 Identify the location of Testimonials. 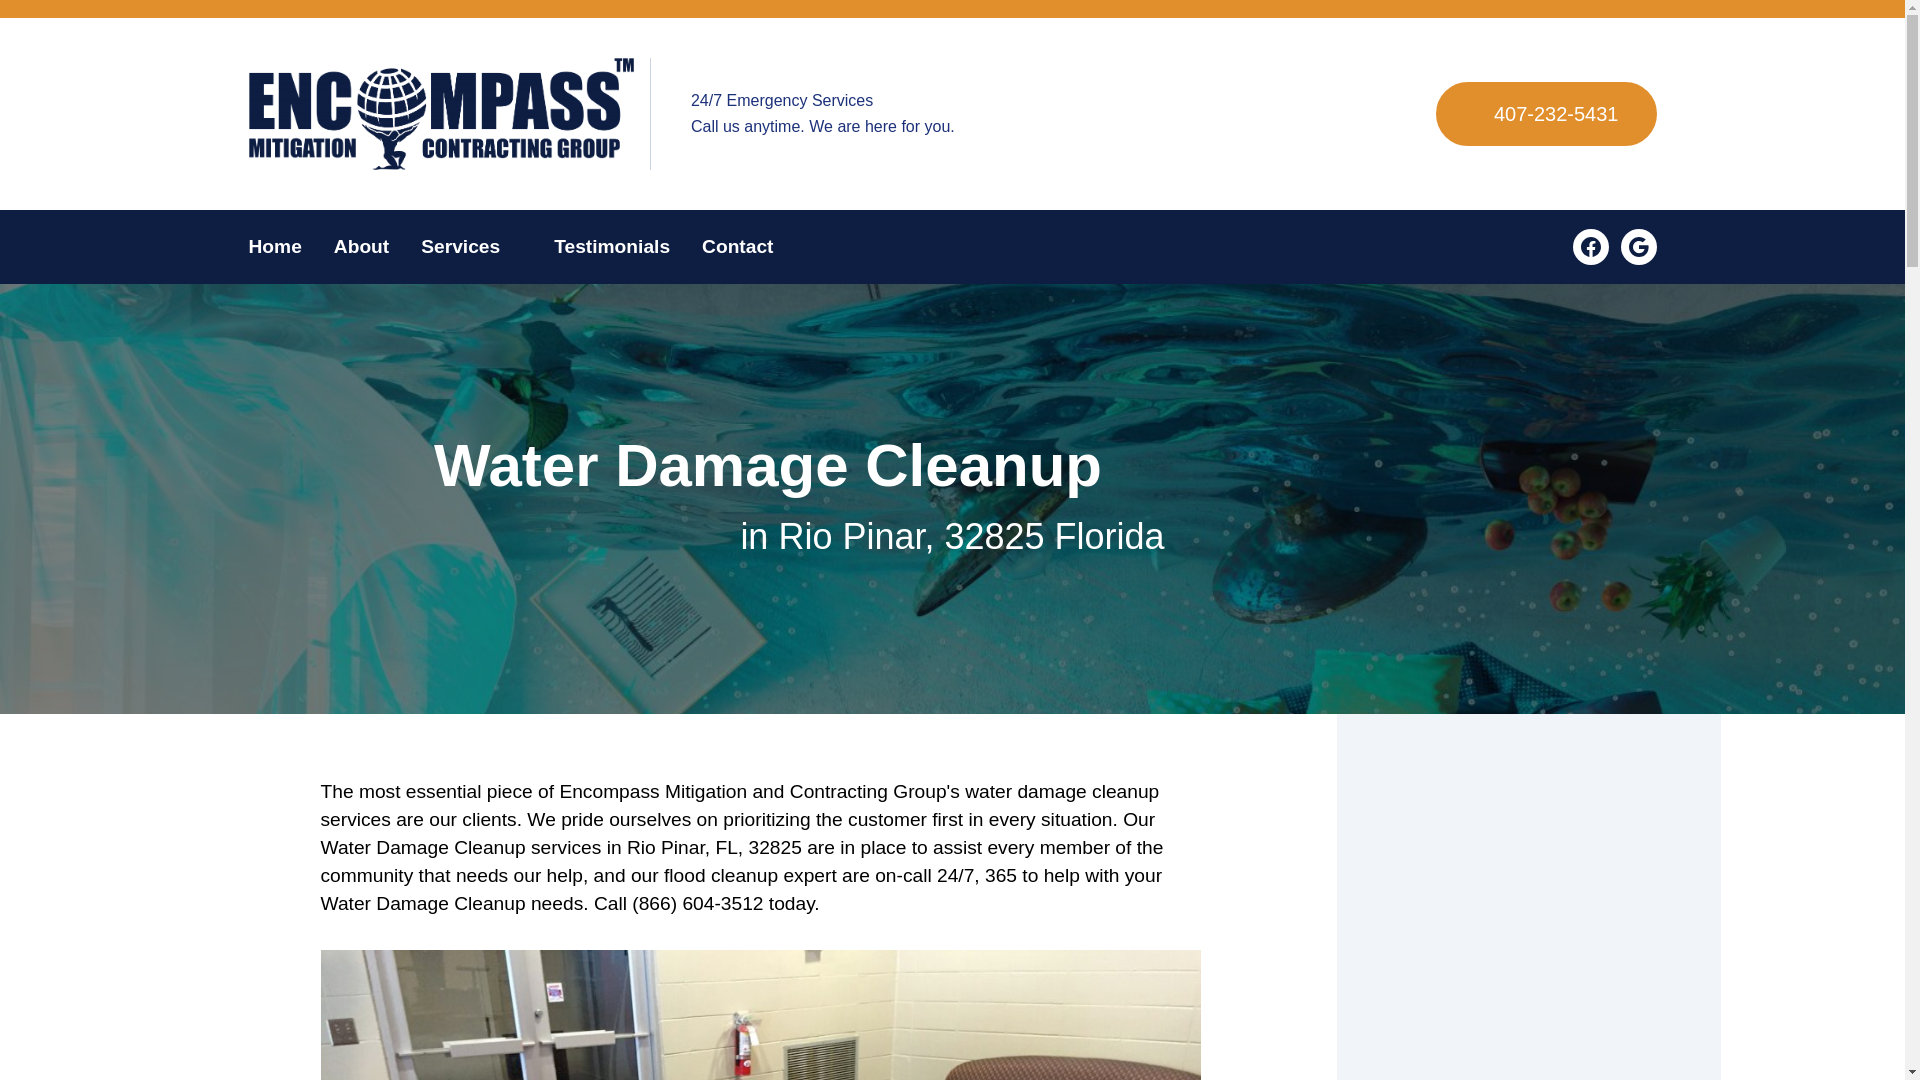
(611, 246).